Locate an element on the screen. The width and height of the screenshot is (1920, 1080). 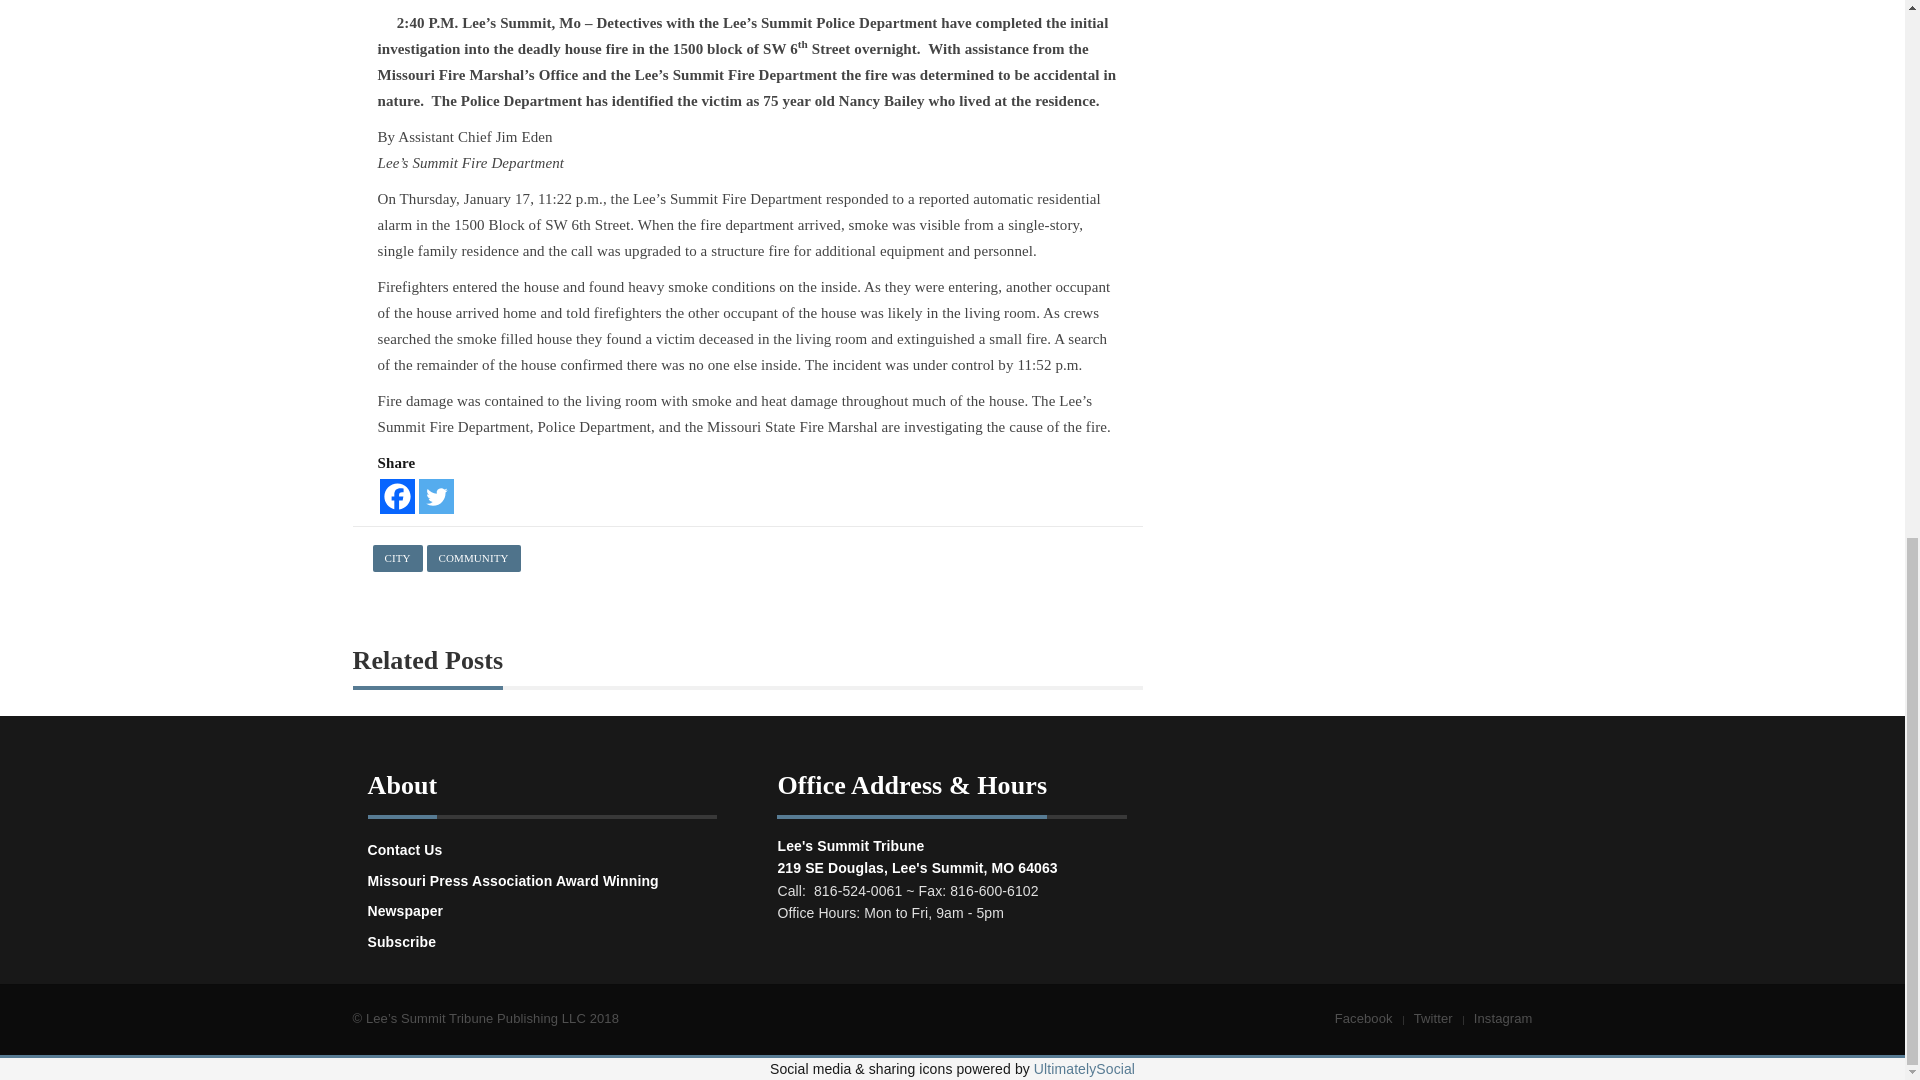
CITY is located at coordinates (397, 558).